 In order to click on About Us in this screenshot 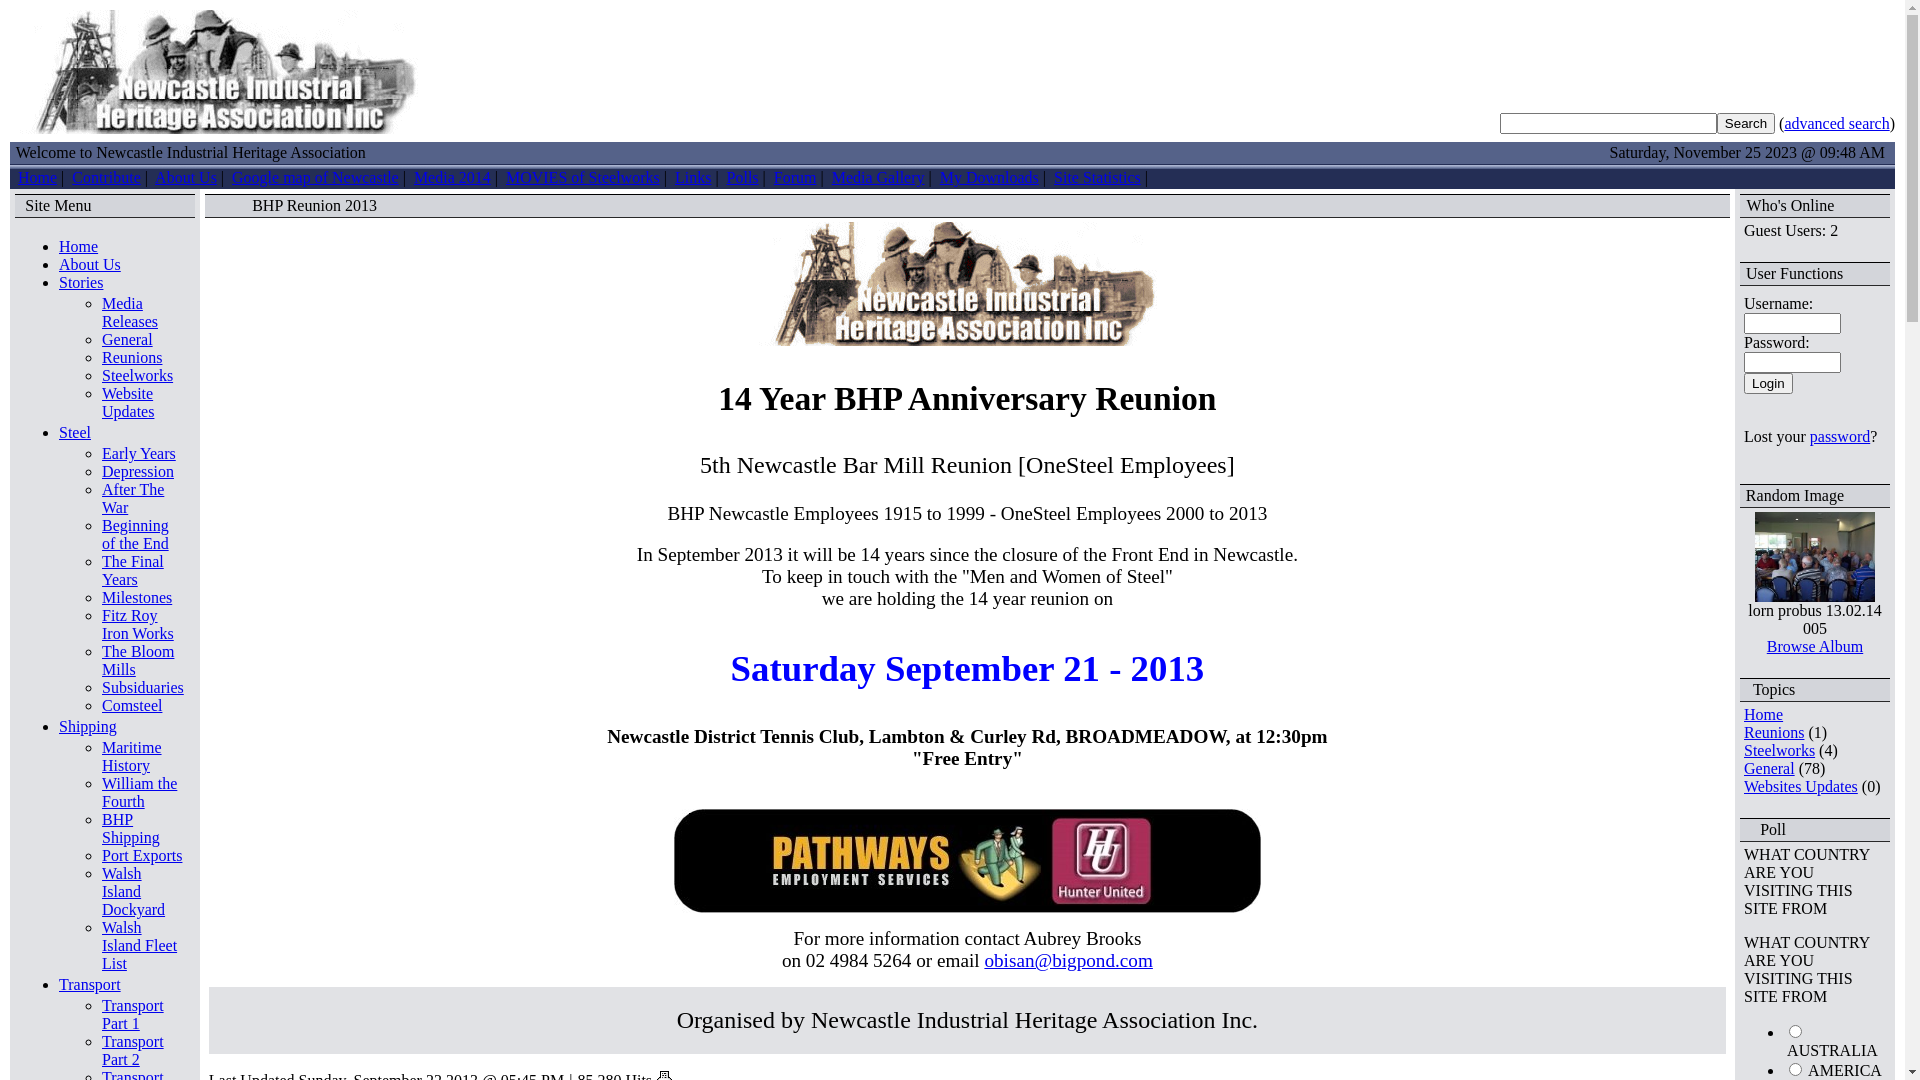, I will do `click(186, 178)`.